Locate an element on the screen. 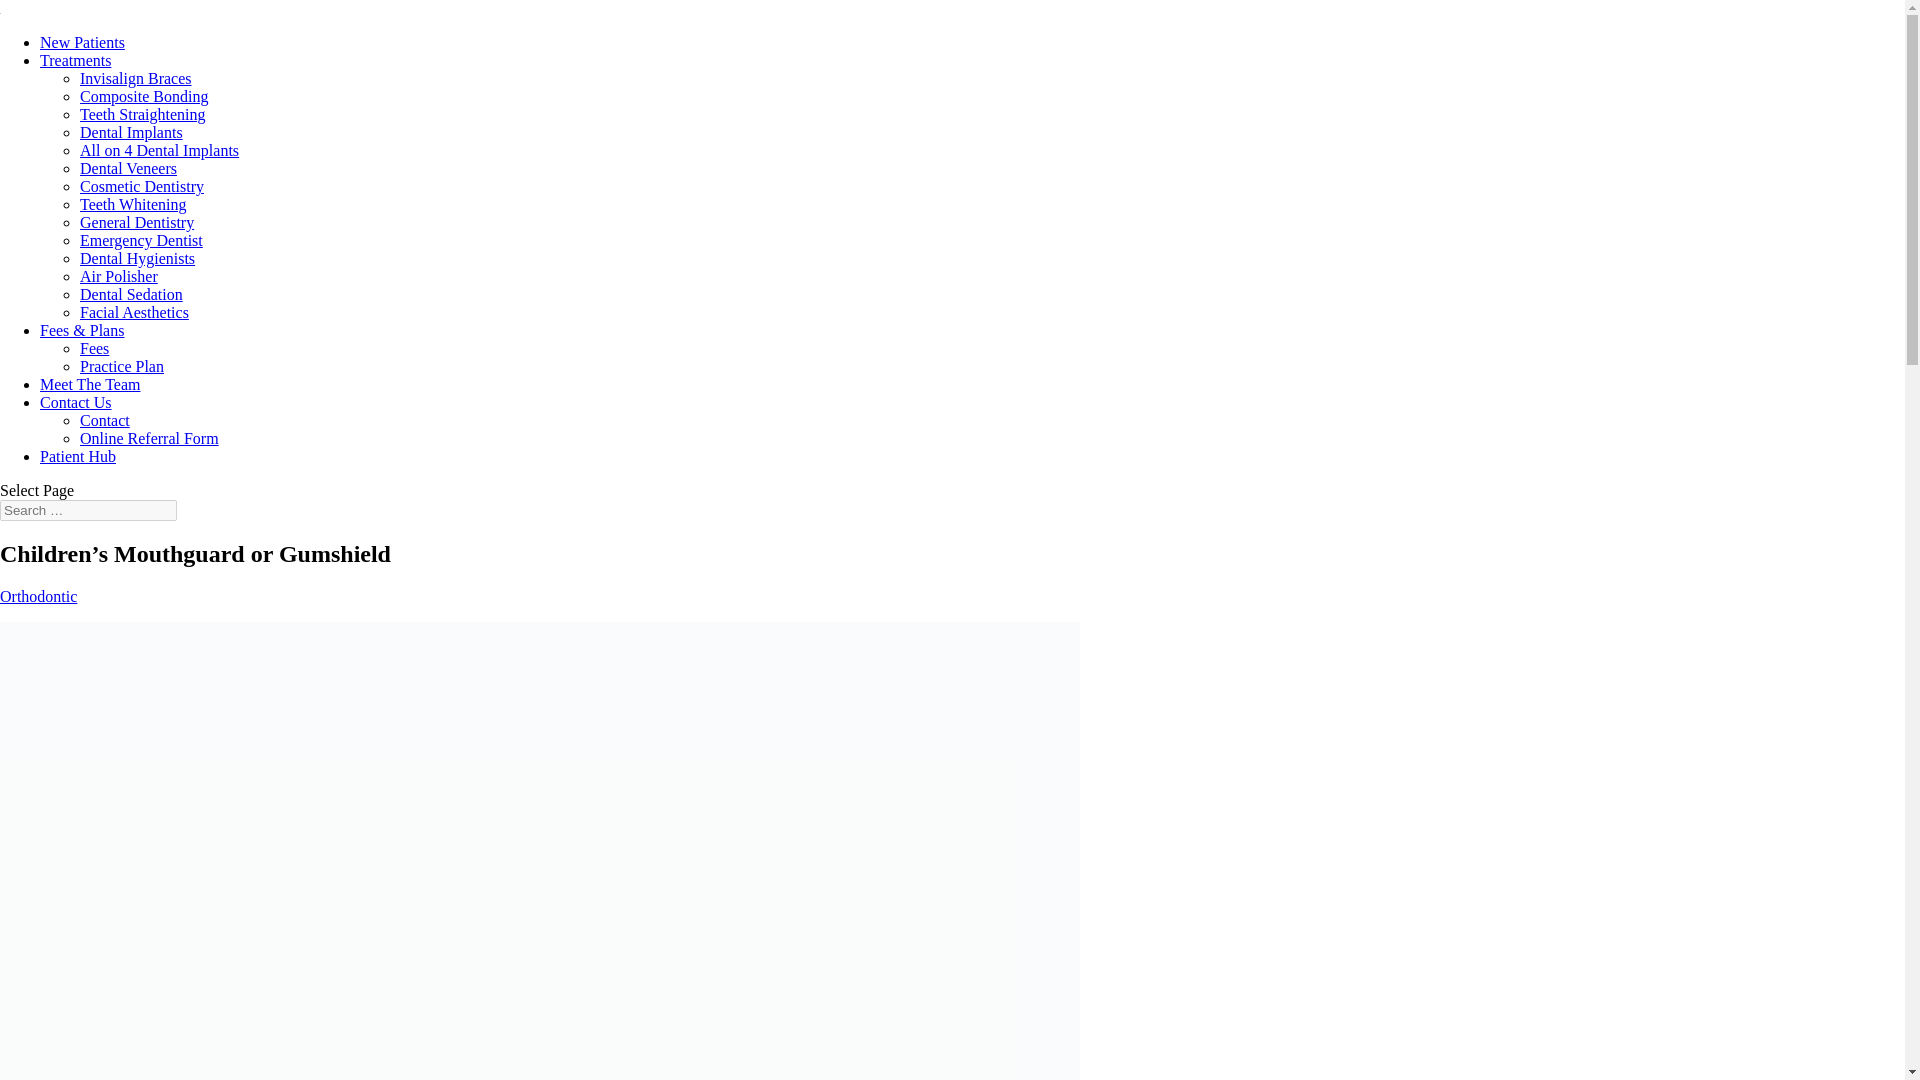  Treatments is located at coordinates (76, 60).